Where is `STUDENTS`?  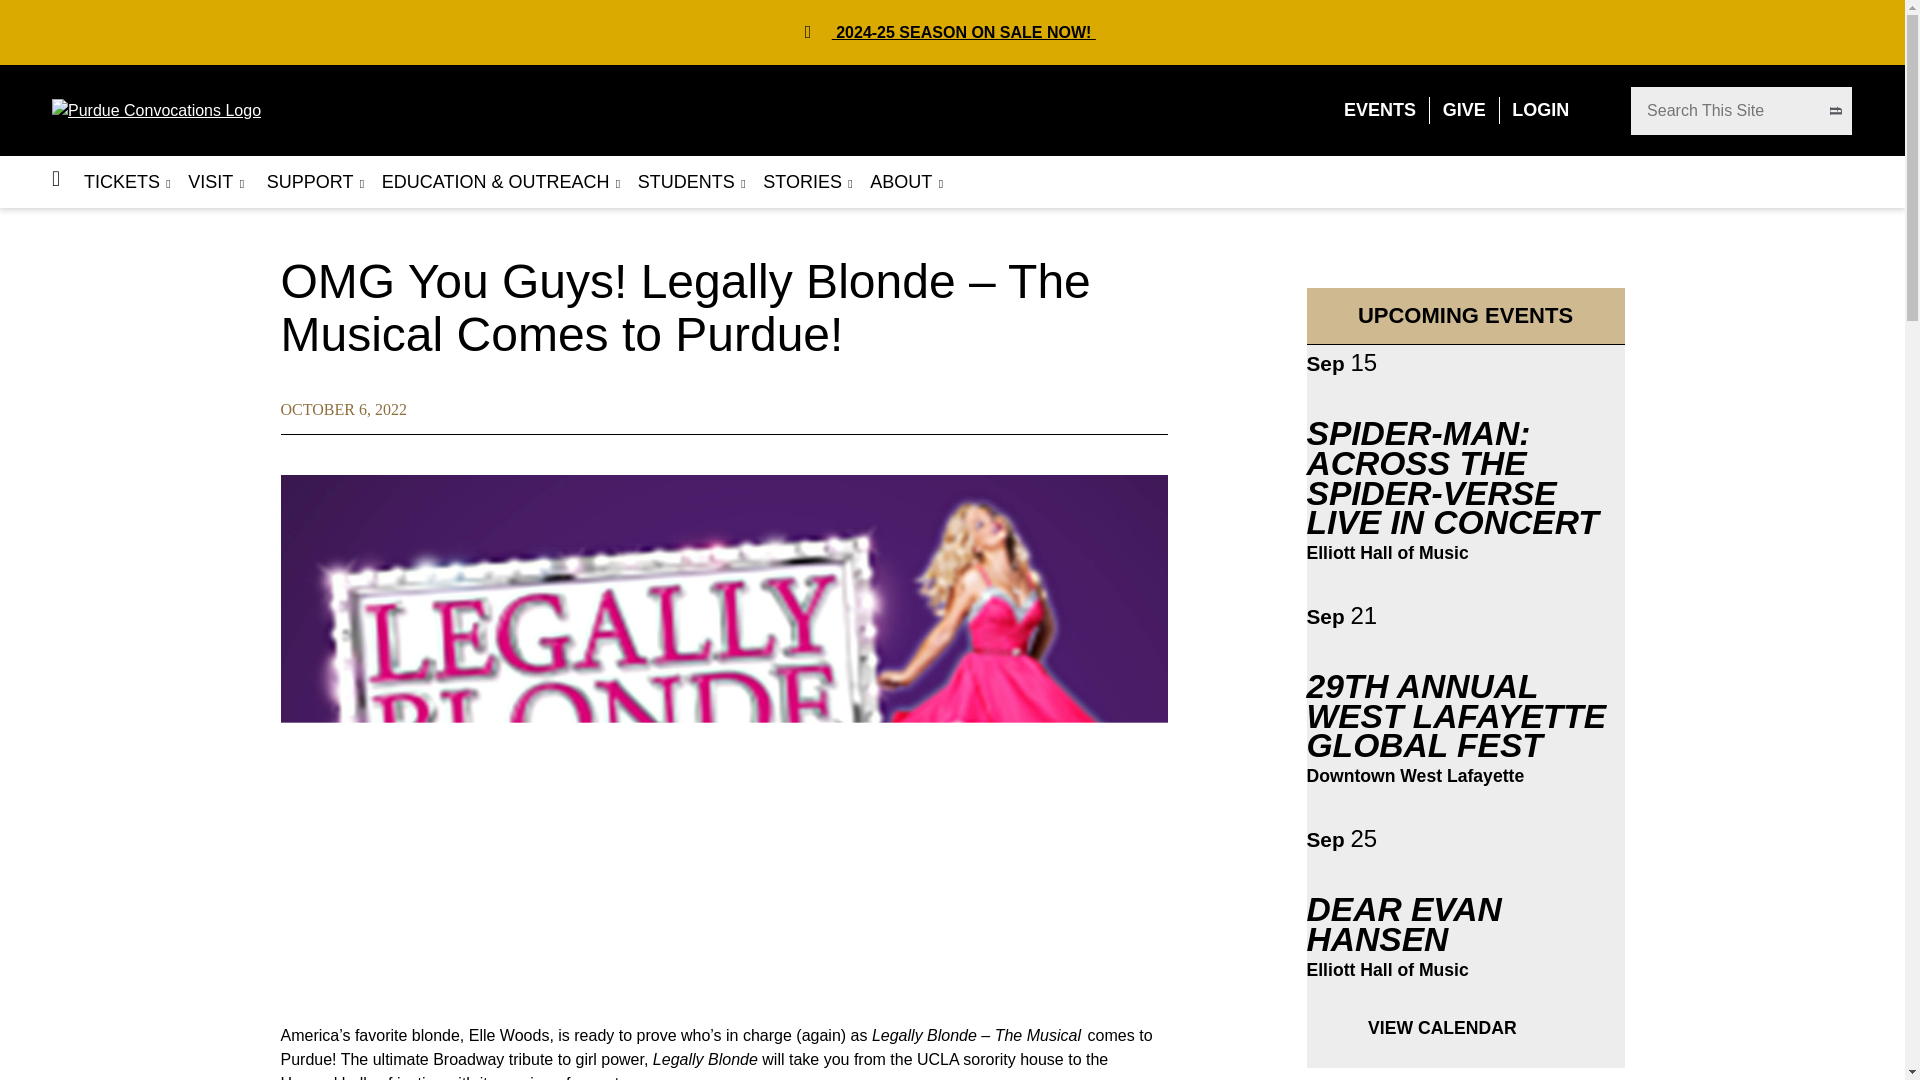 STUDENTS is located at coordinates (686, 182).